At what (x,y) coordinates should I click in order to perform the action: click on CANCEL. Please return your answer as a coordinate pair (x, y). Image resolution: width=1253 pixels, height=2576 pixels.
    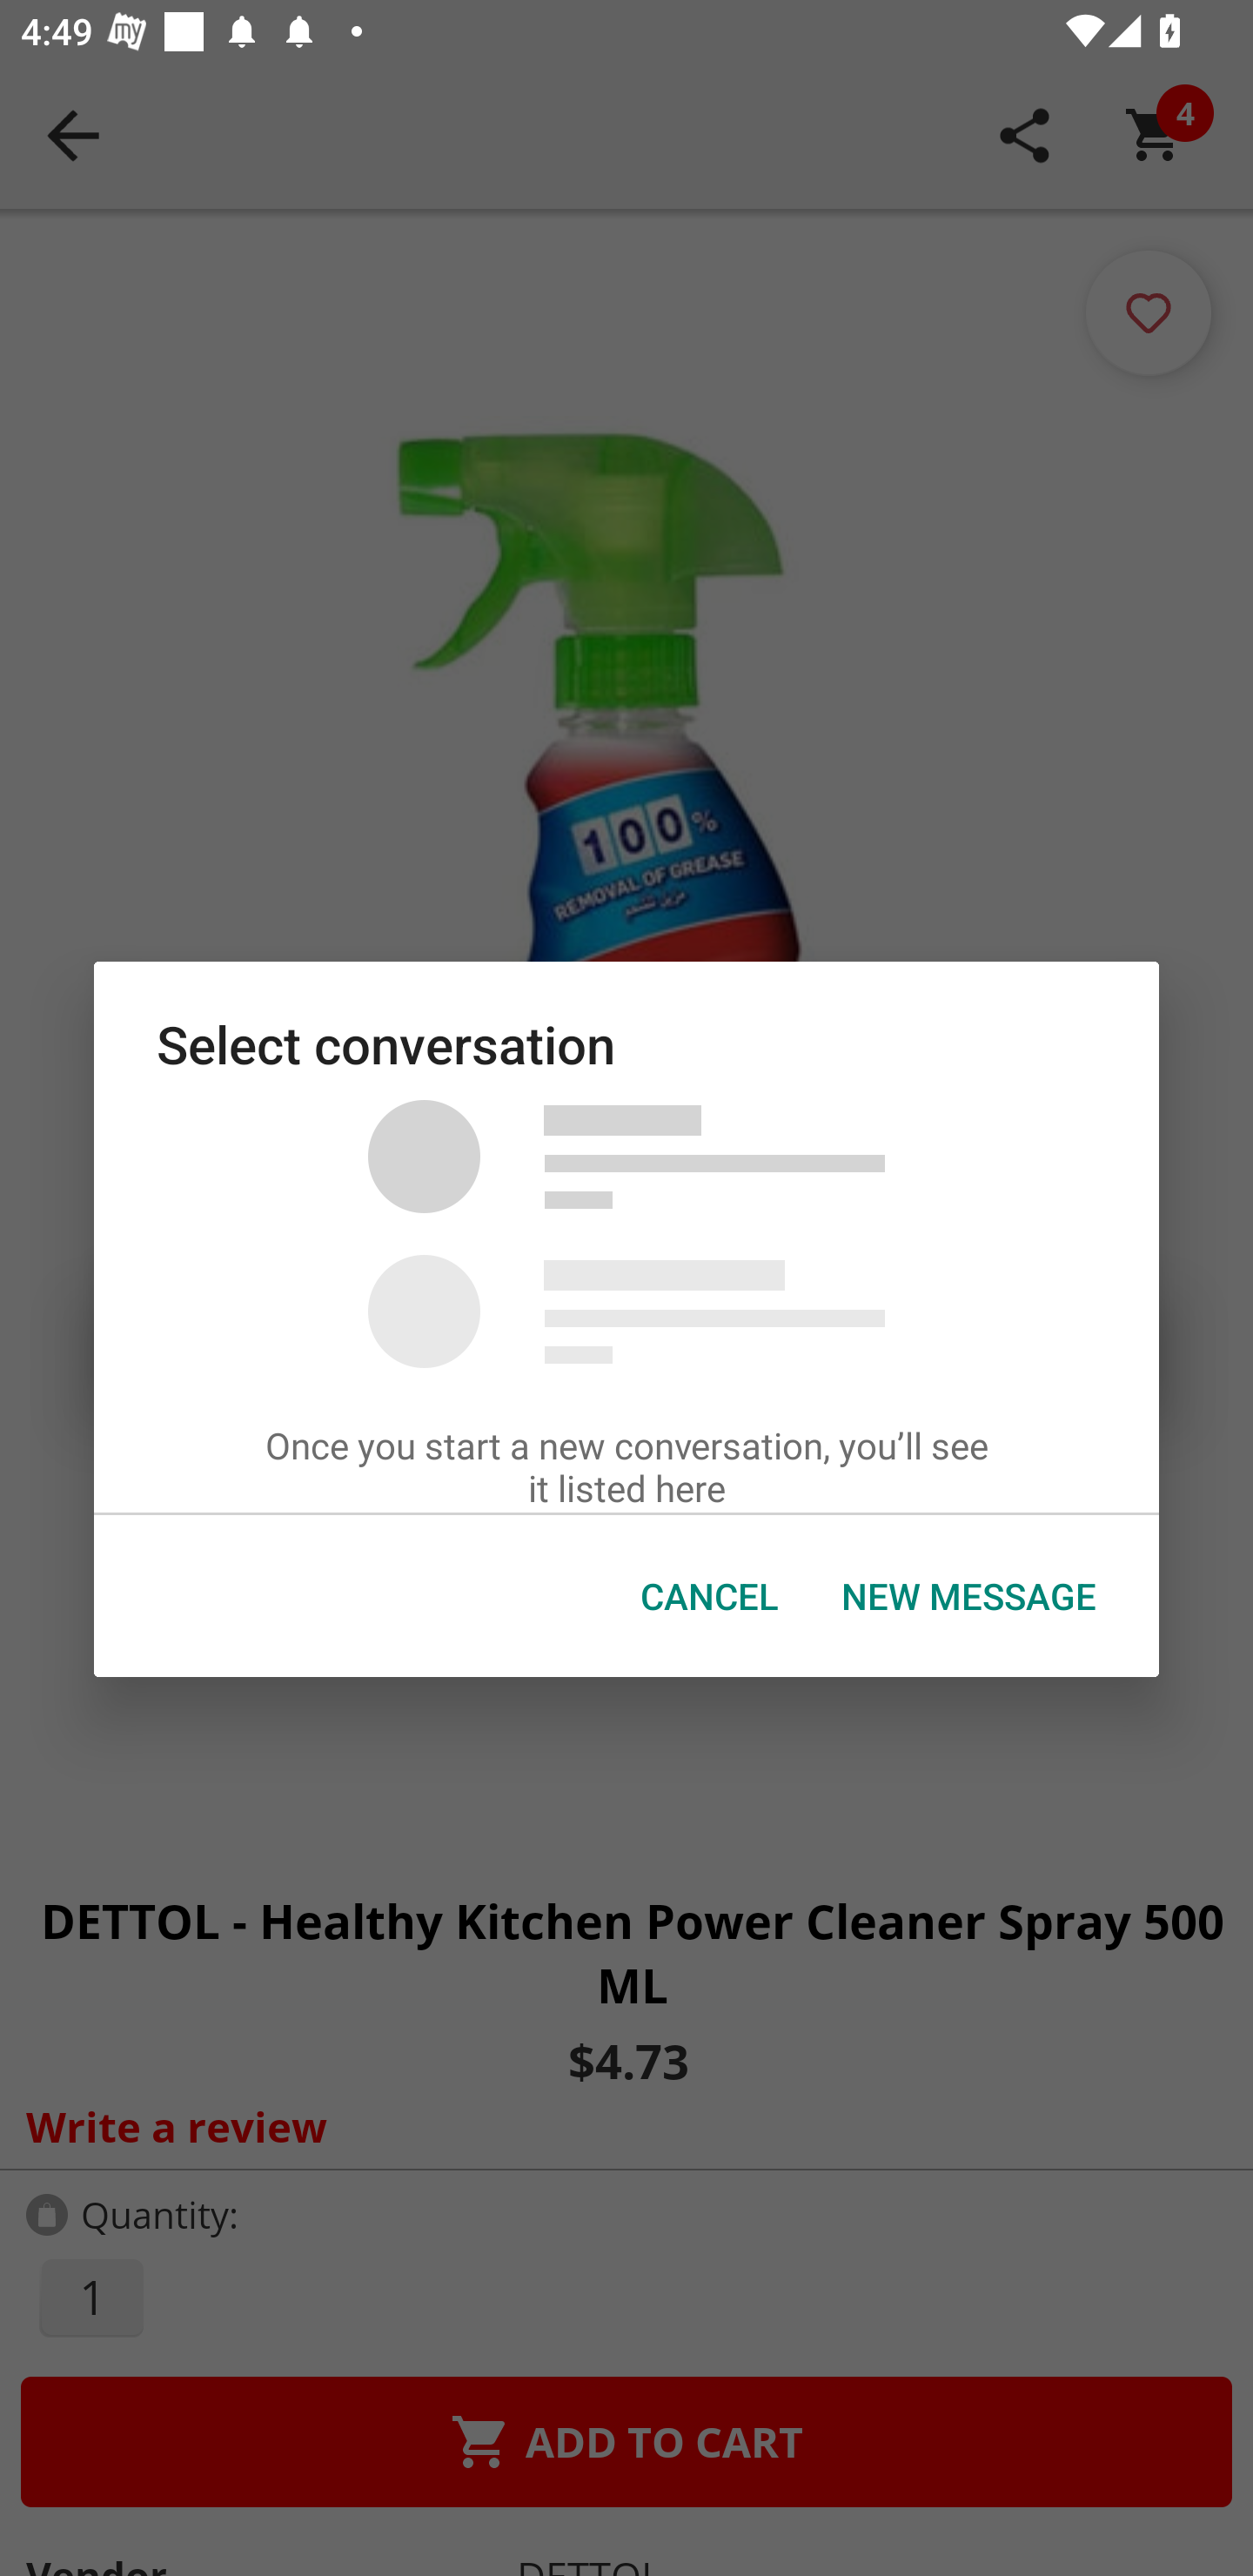
    Looking at the image, I should click on (709, 1596).